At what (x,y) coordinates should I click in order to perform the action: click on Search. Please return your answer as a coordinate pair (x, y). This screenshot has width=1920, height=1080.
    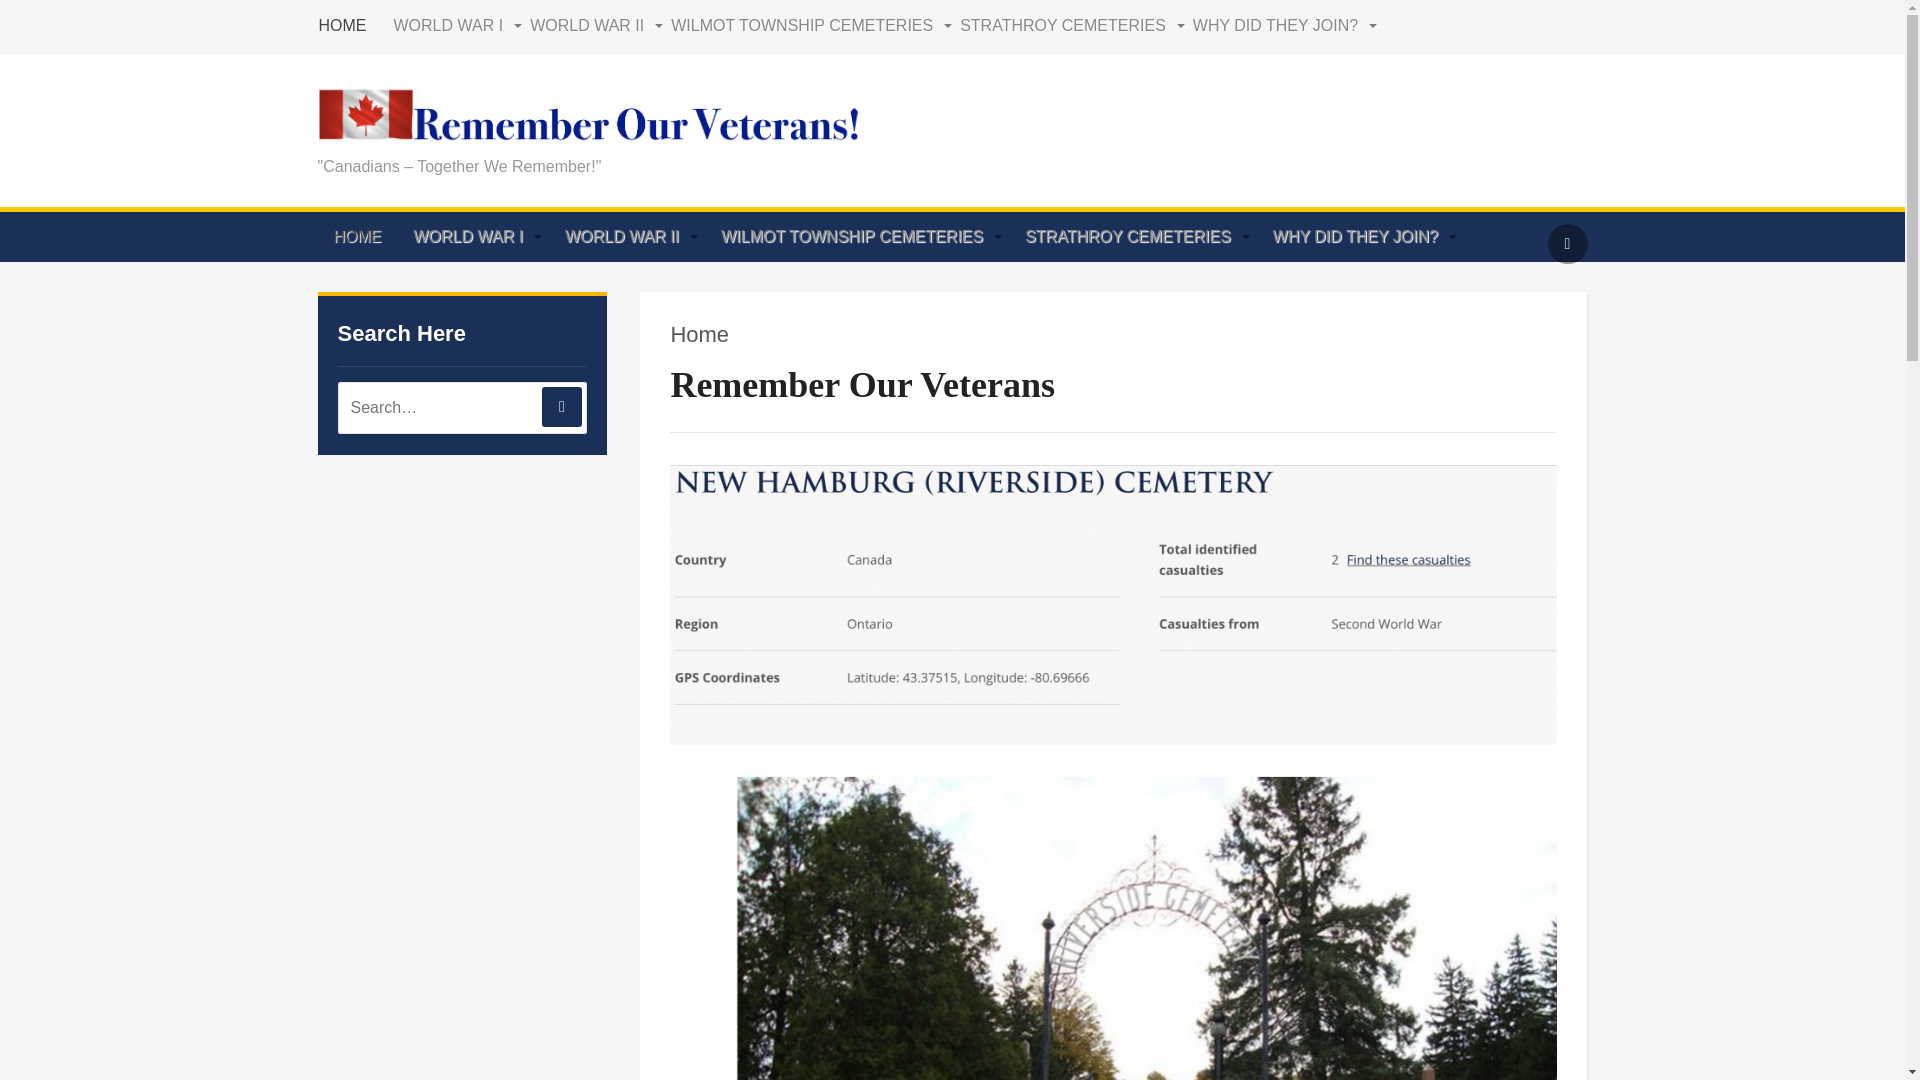
    Looking at the image, I should click on (561, 406).